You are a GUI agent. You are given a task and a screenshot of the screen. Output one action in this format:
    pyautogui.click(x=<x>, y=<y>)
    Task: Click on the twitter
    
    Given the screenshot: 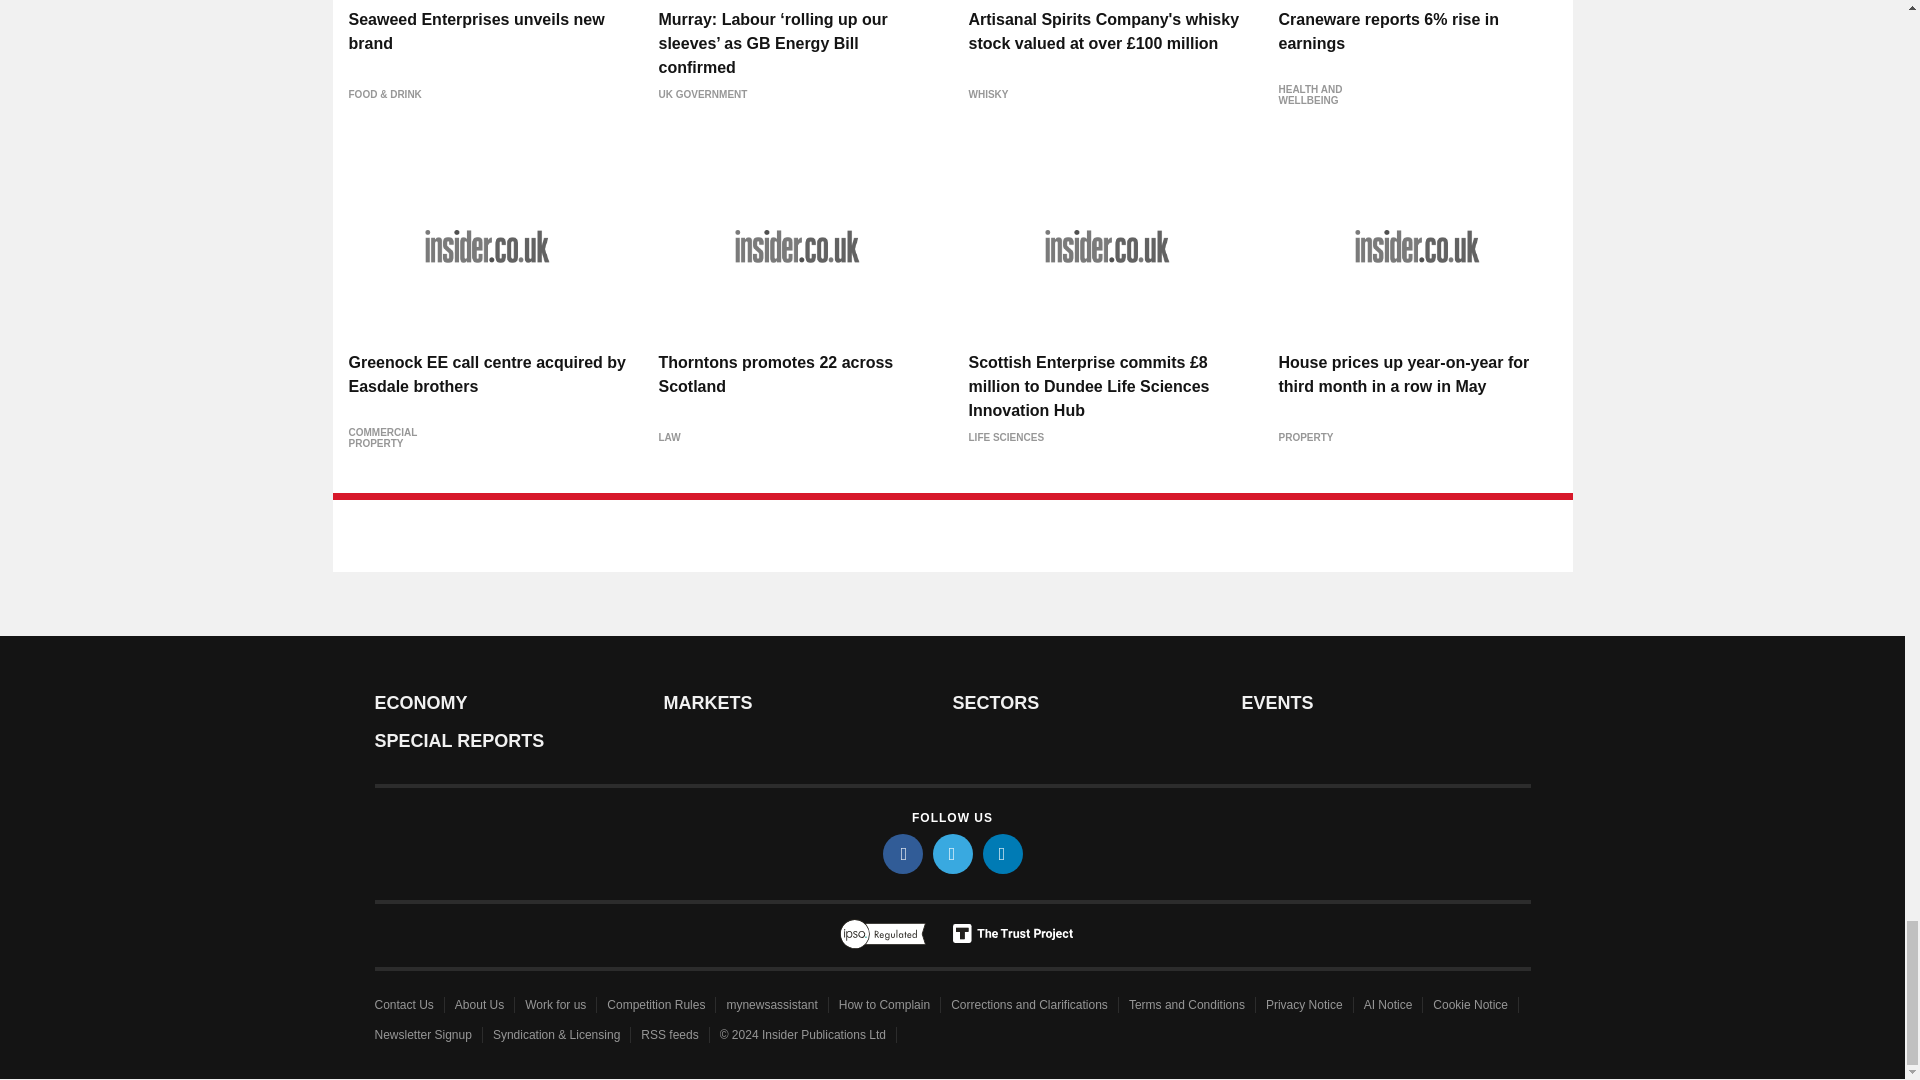 What is the action you would take?
    pyautogui.click(x=951, y=853)
    